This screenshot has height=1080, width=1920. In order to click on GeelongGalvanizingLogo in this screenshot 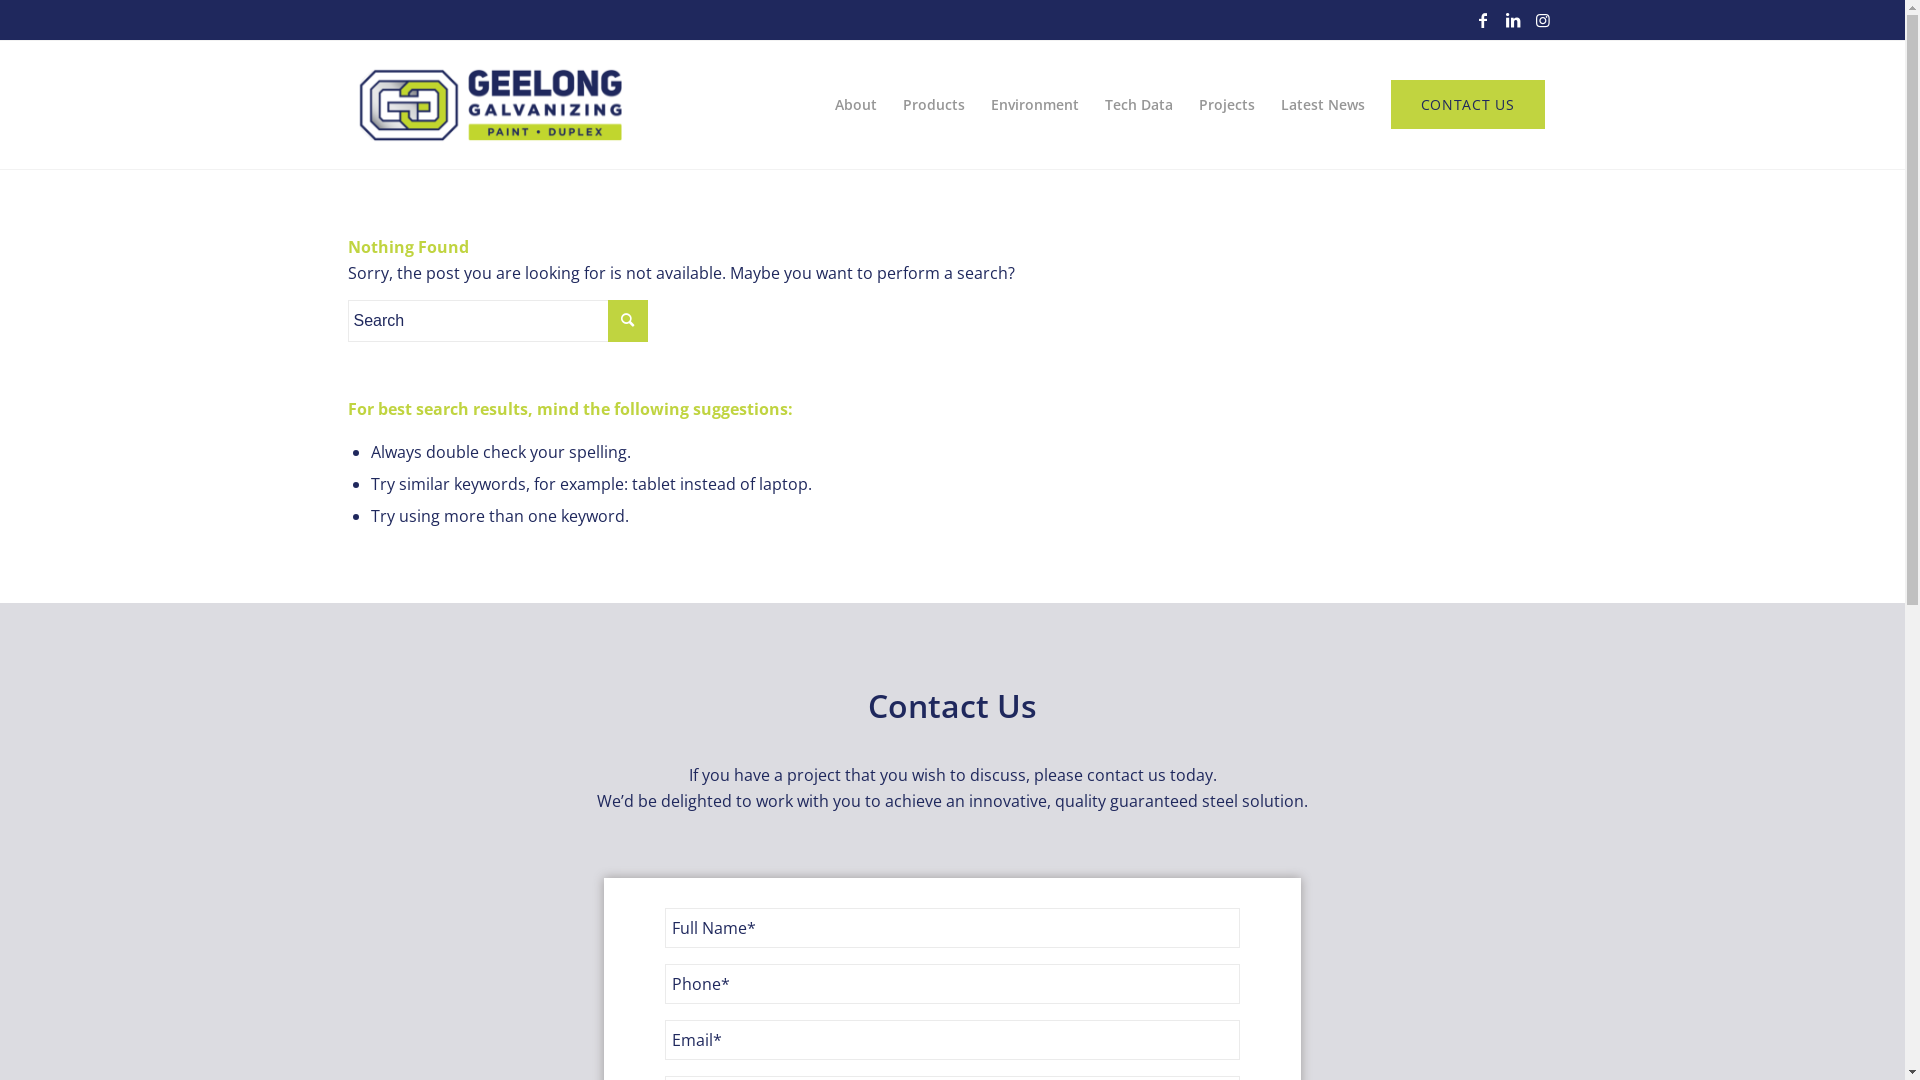, I will do `click(490, 105)`.